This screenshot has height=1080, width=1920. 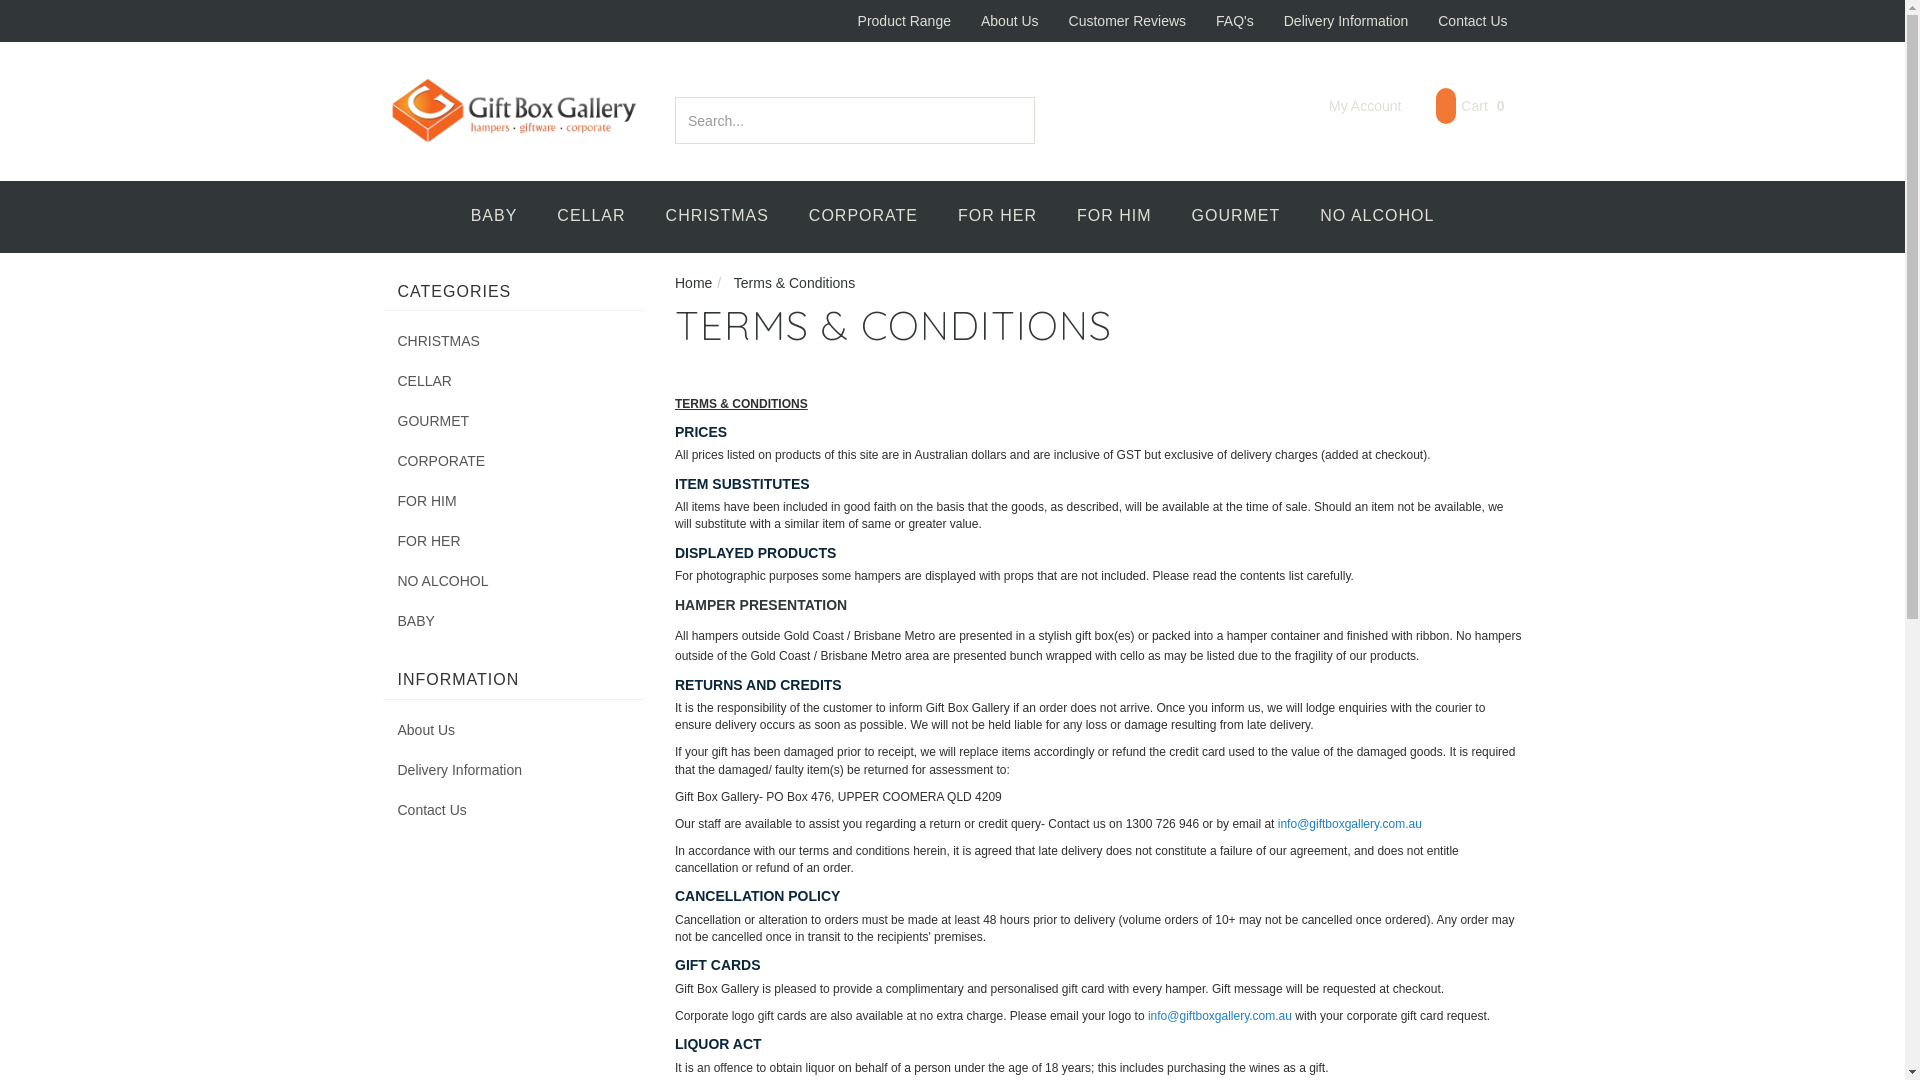 What do you see at coordinates (514, 421) in the screenshot?
I see `GOURMET` at bounding box center [514, 421].